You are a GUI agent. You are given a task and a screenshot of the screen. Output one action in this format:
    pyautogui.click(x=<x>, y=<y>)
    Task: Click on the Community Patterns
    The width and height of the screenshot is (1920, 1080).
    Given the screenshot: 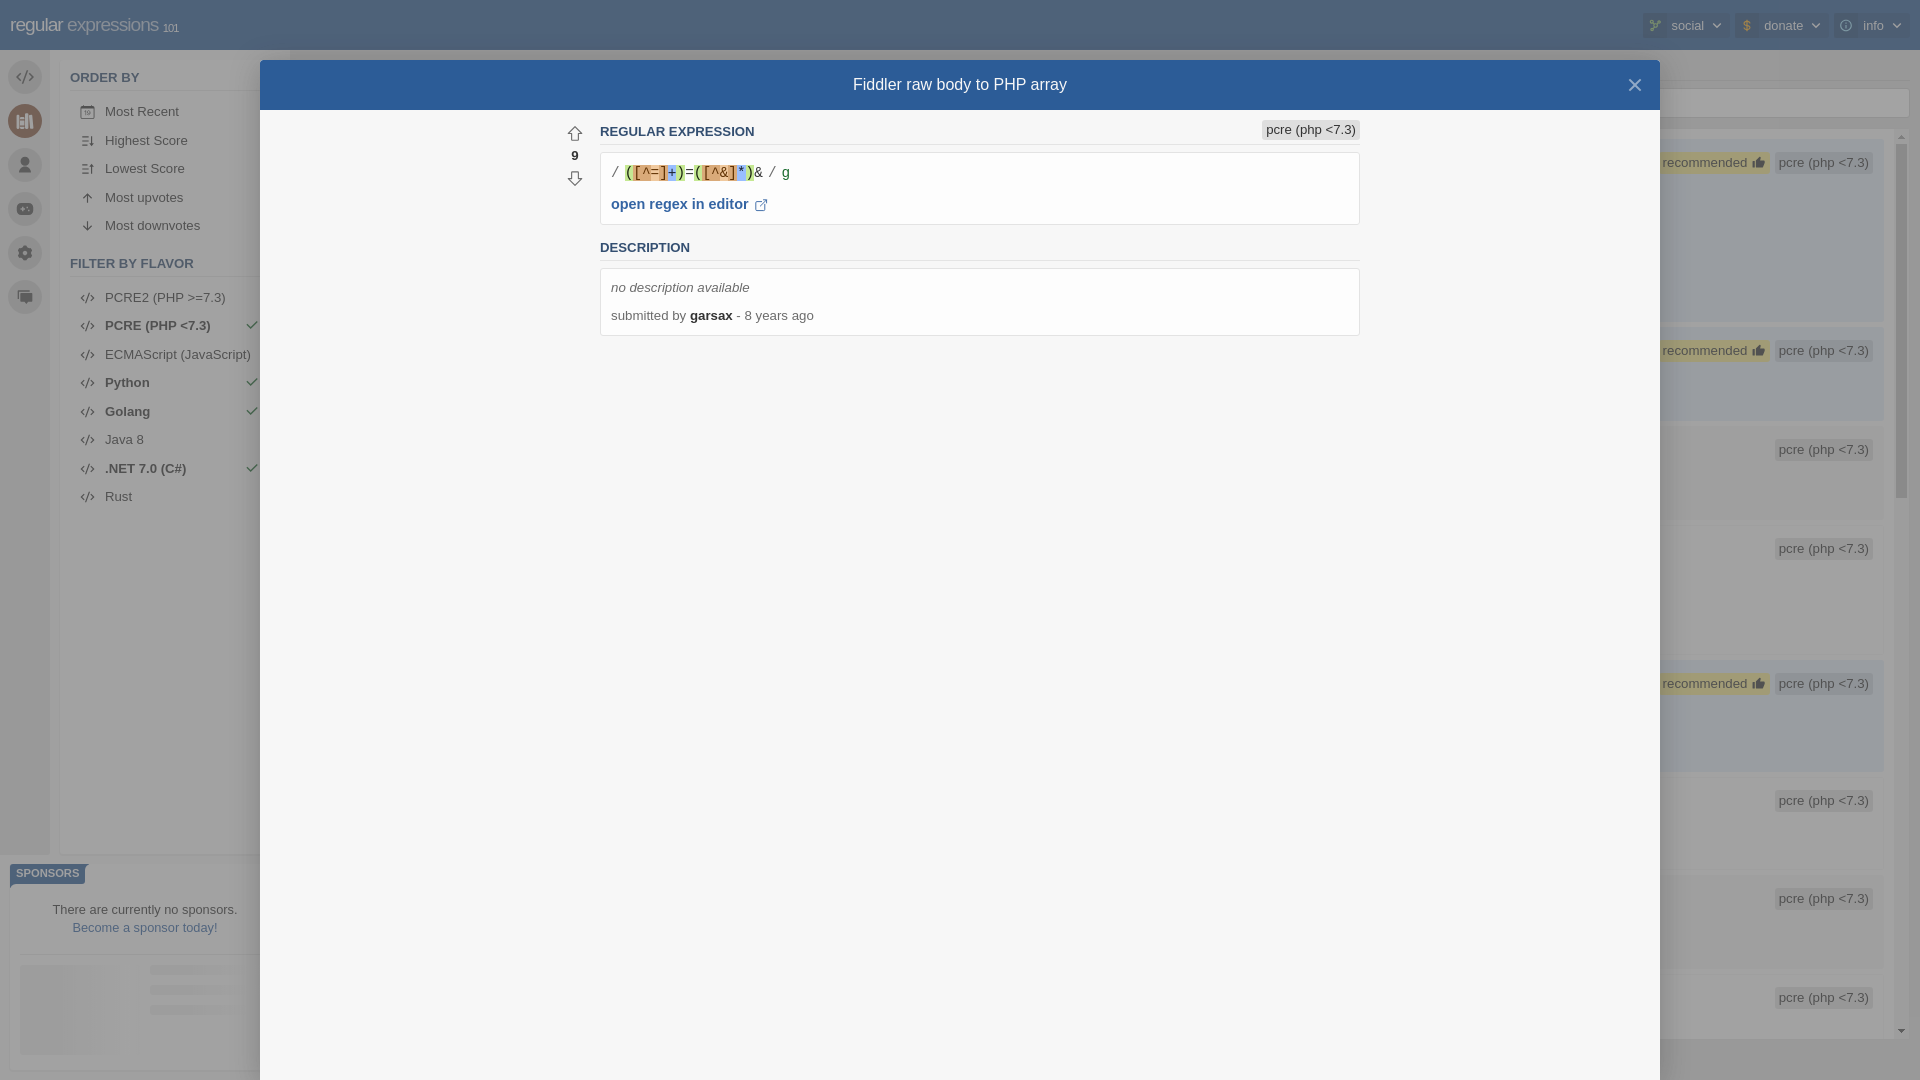 What is the action you would take?
    pyautogui.click(x=24, y=120)
    